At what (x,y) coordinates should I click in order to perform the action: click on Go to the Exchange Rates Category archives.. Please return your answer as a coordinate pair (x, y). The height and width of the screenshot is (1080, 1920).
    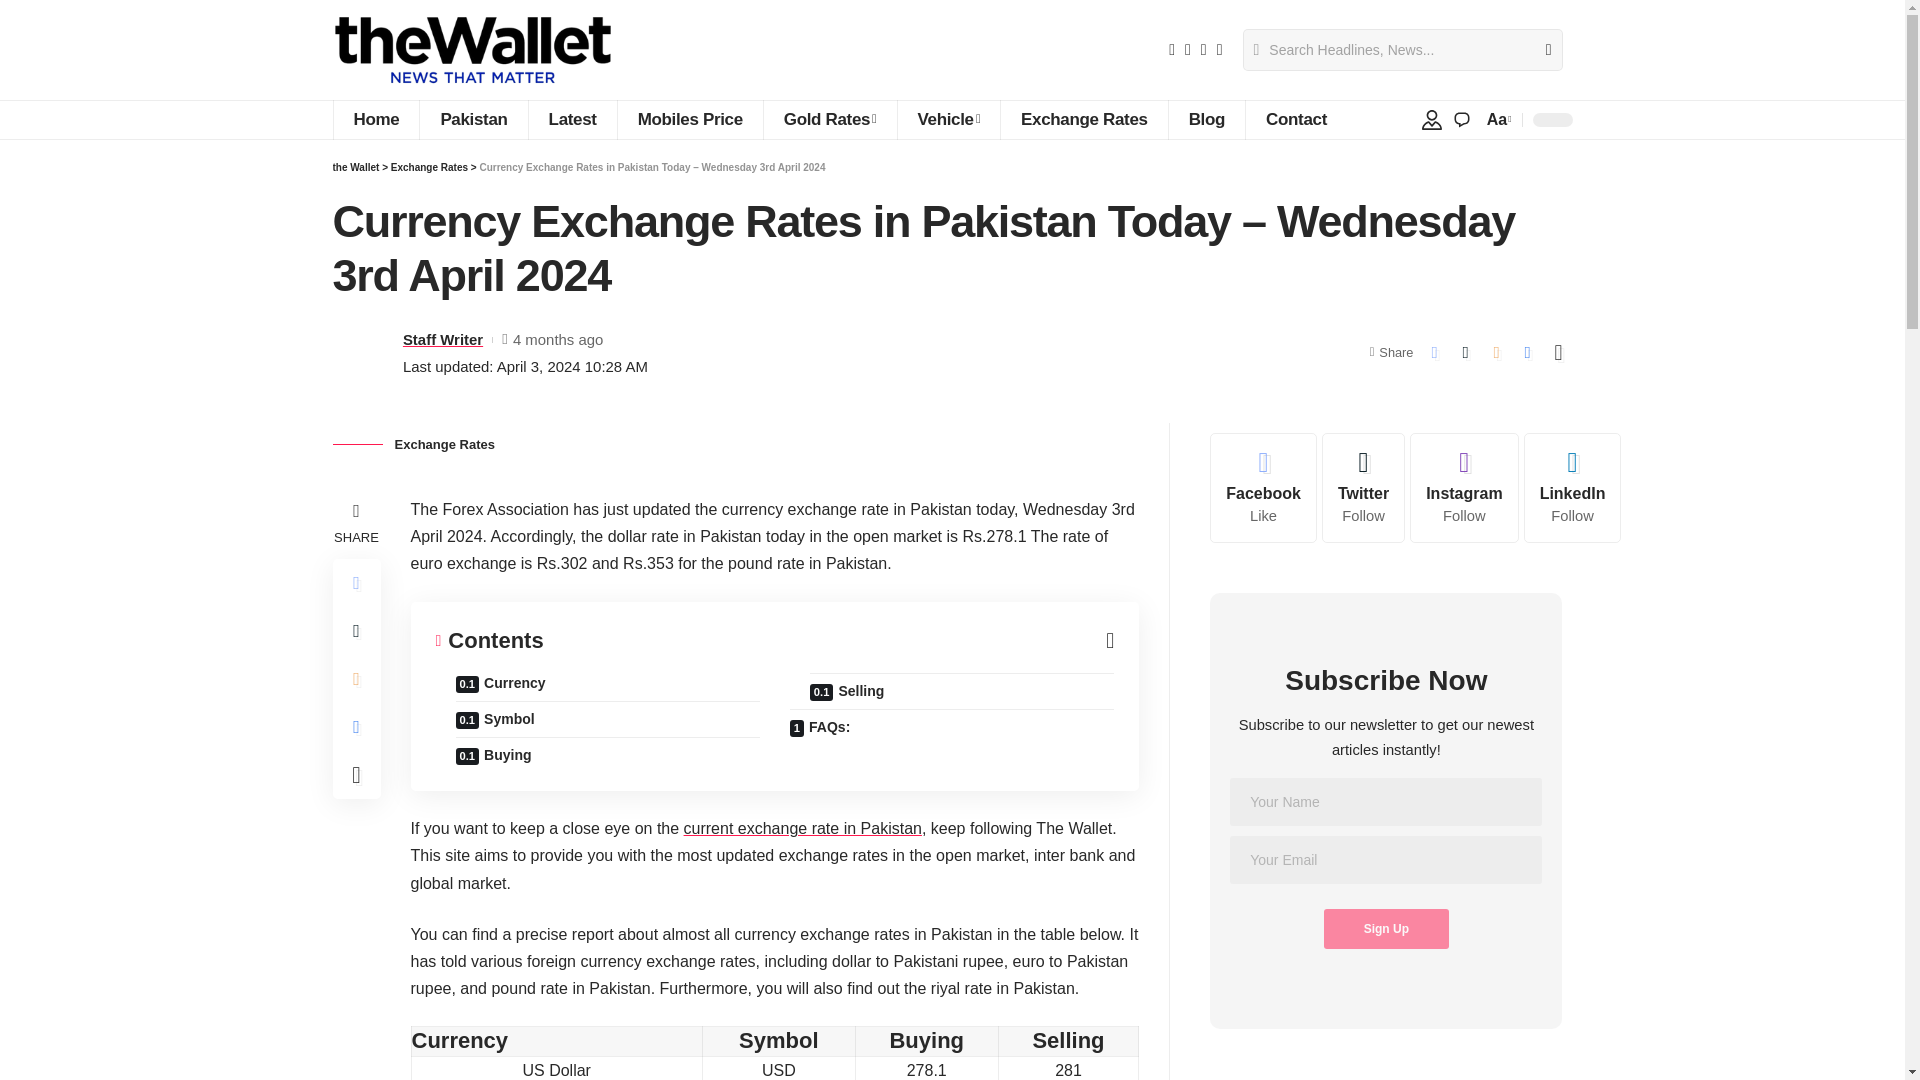
    Looking at the image, I should click on (430, 167).